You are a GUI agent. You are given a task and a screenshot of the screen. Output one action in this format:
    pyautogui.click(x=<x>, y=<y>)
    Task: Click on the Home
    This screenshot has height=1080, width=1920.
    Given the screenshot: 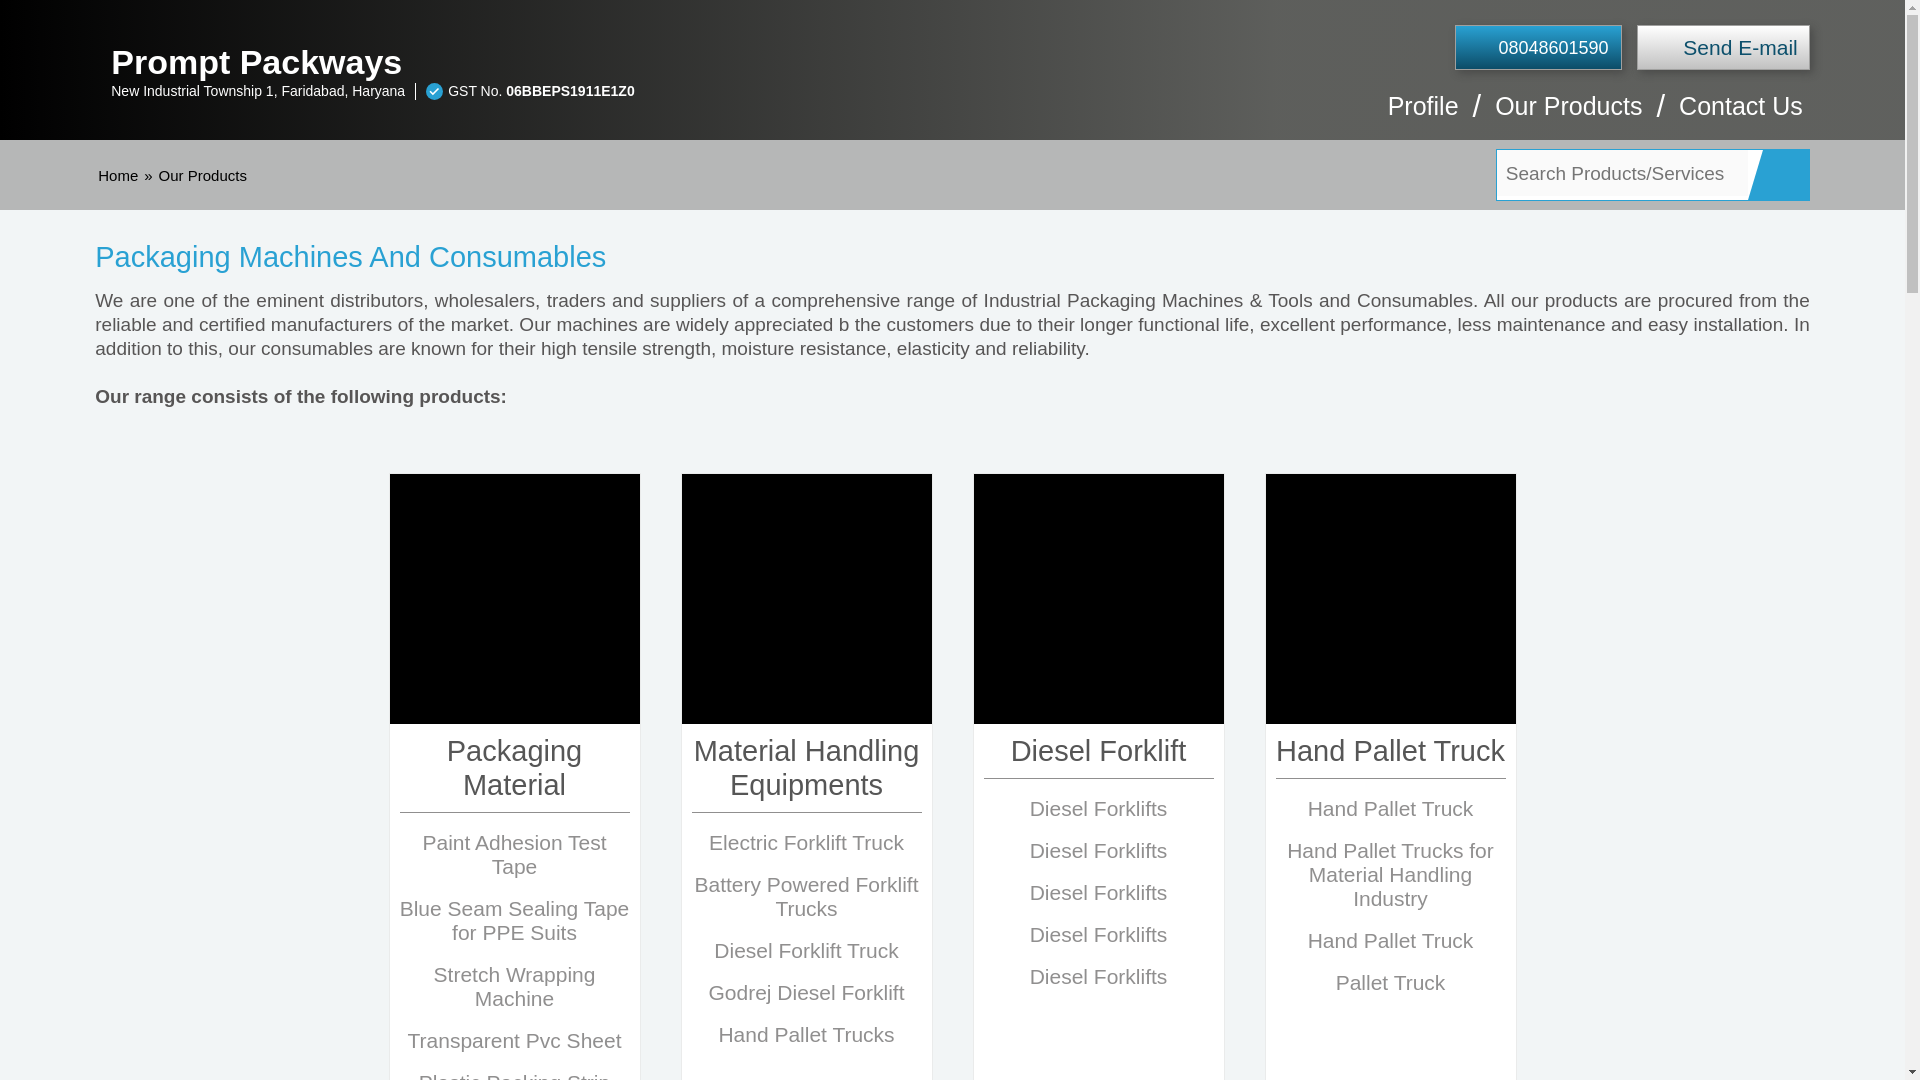 What is the action you would take?
    pyautogui.click(x=118, y=175)
    